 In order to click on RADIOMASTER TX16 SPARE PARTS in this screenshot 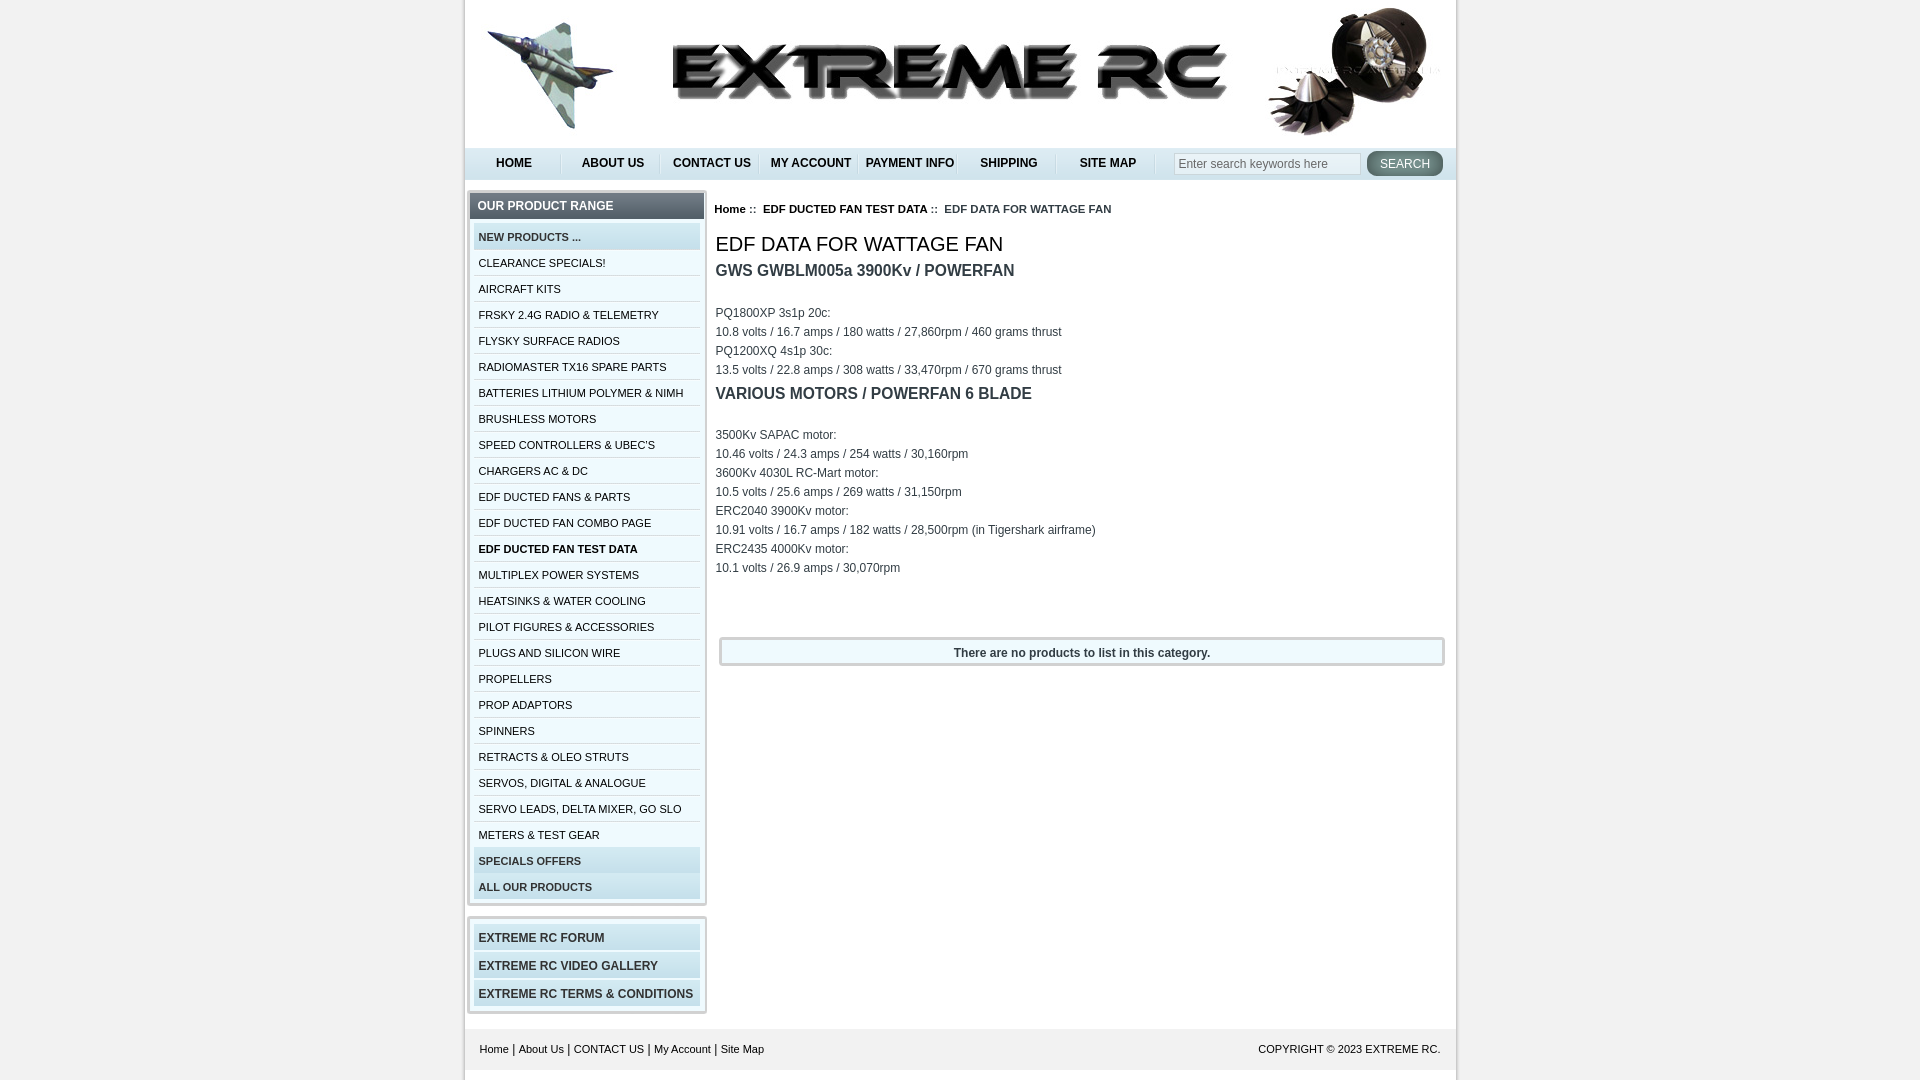, I will do `click(587, 366)`.